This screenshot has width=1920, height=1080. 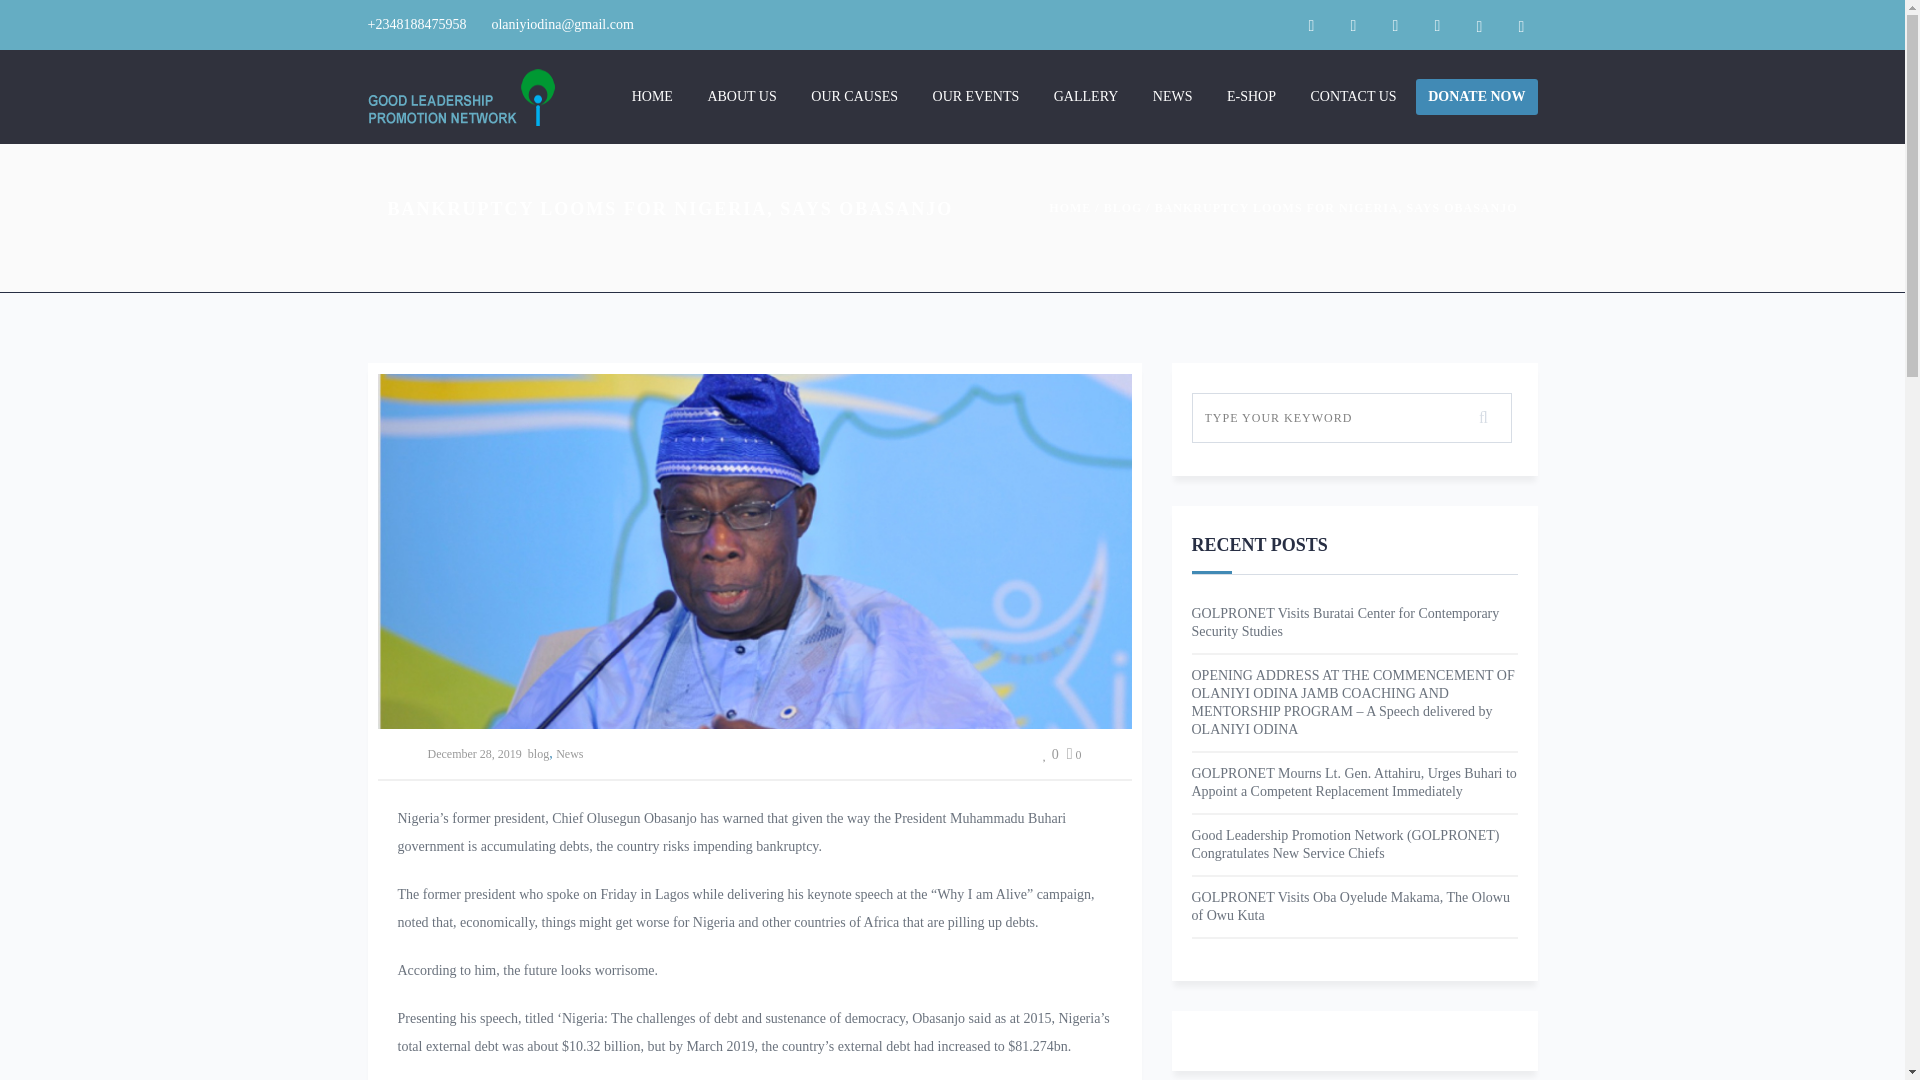 I want to click on OUR EVENTS, so click(x=976, y=96).